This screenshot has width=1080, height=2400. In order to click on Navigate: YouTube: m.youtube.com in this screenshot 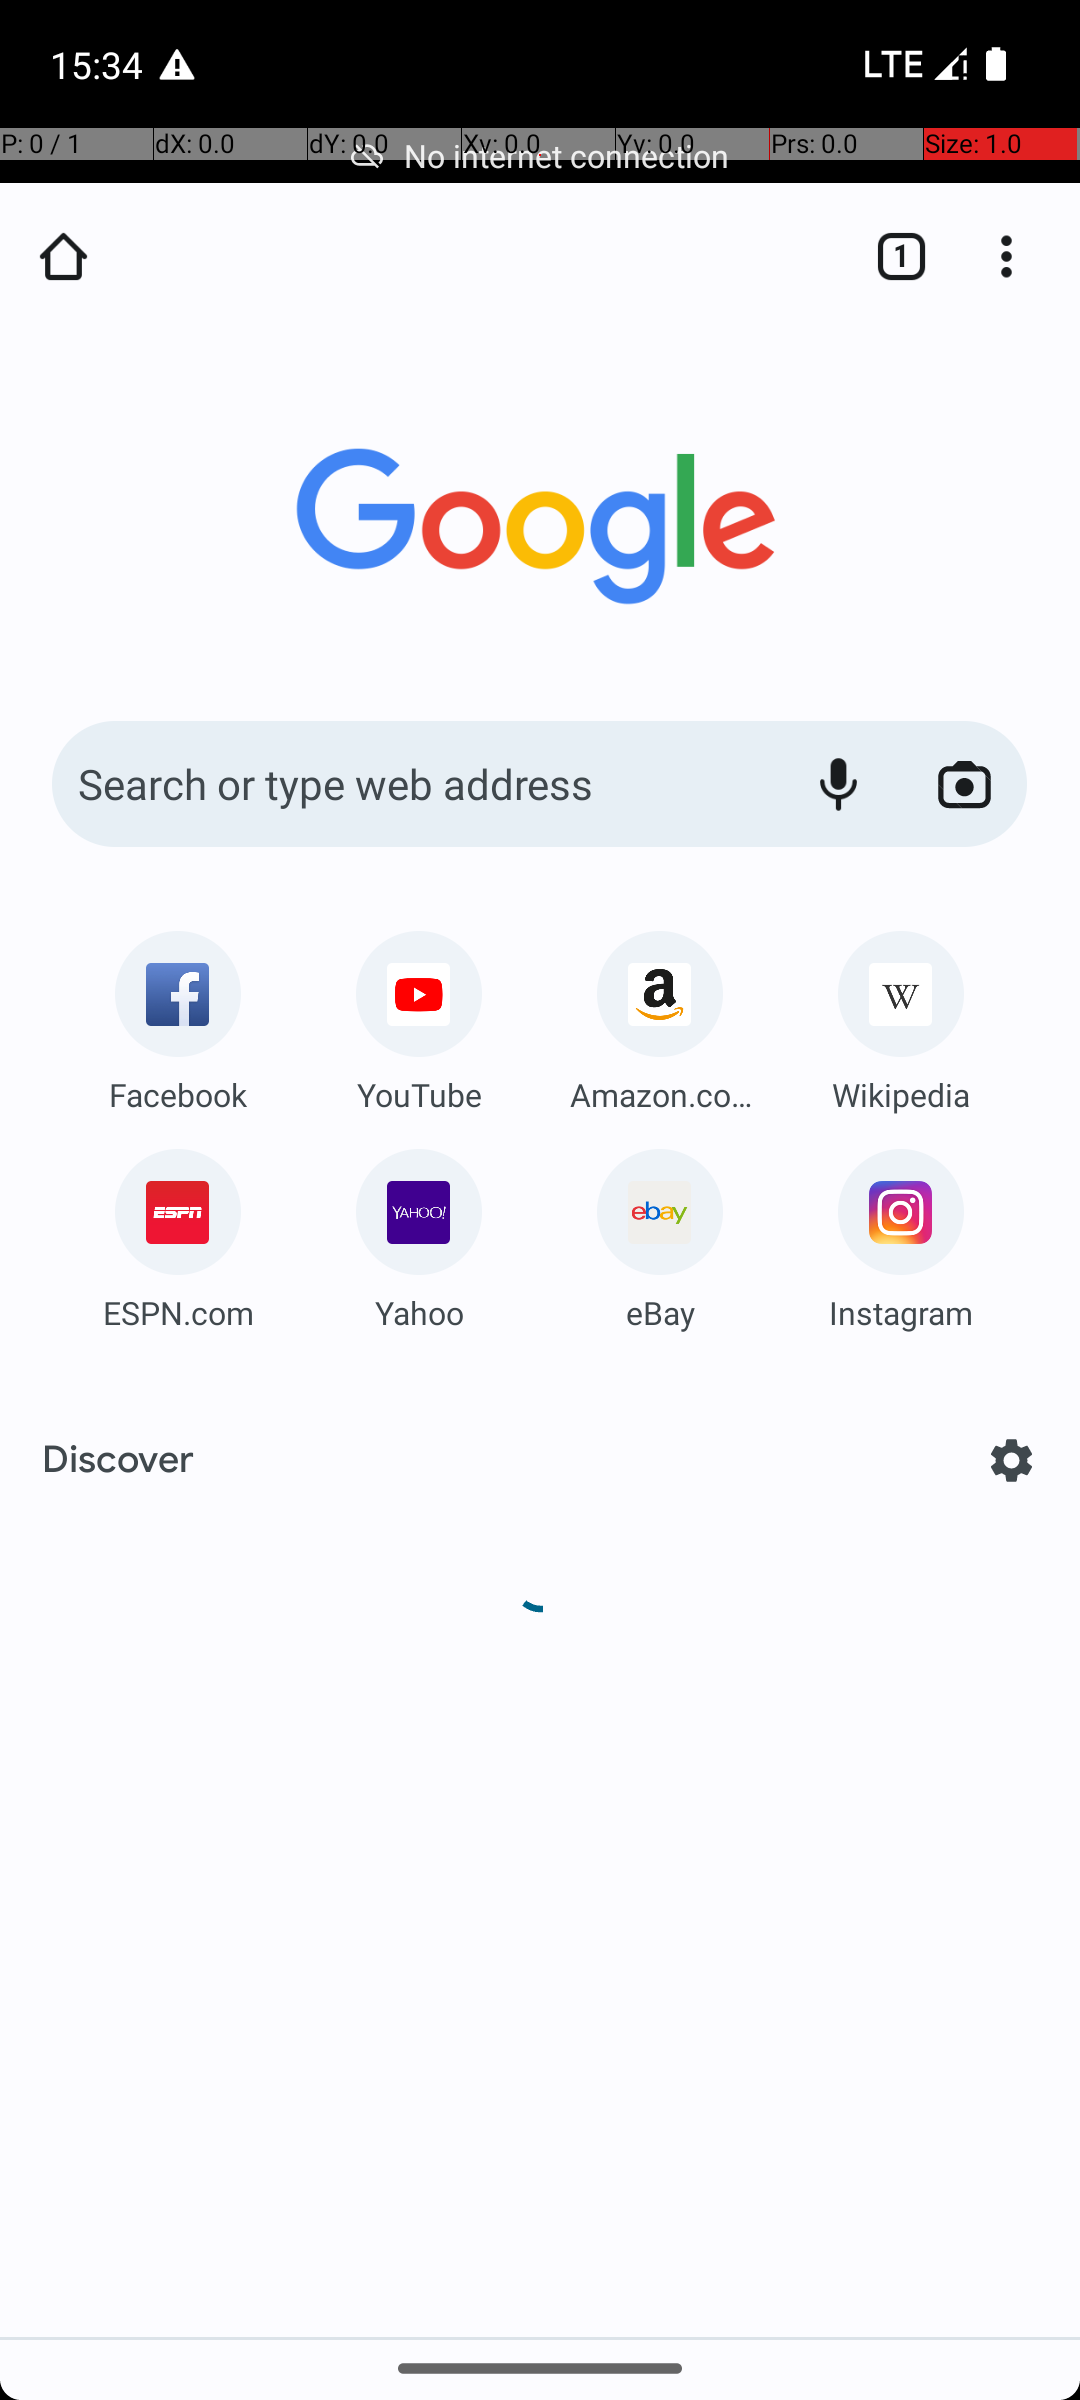, I will do `click(419, 1014)`.